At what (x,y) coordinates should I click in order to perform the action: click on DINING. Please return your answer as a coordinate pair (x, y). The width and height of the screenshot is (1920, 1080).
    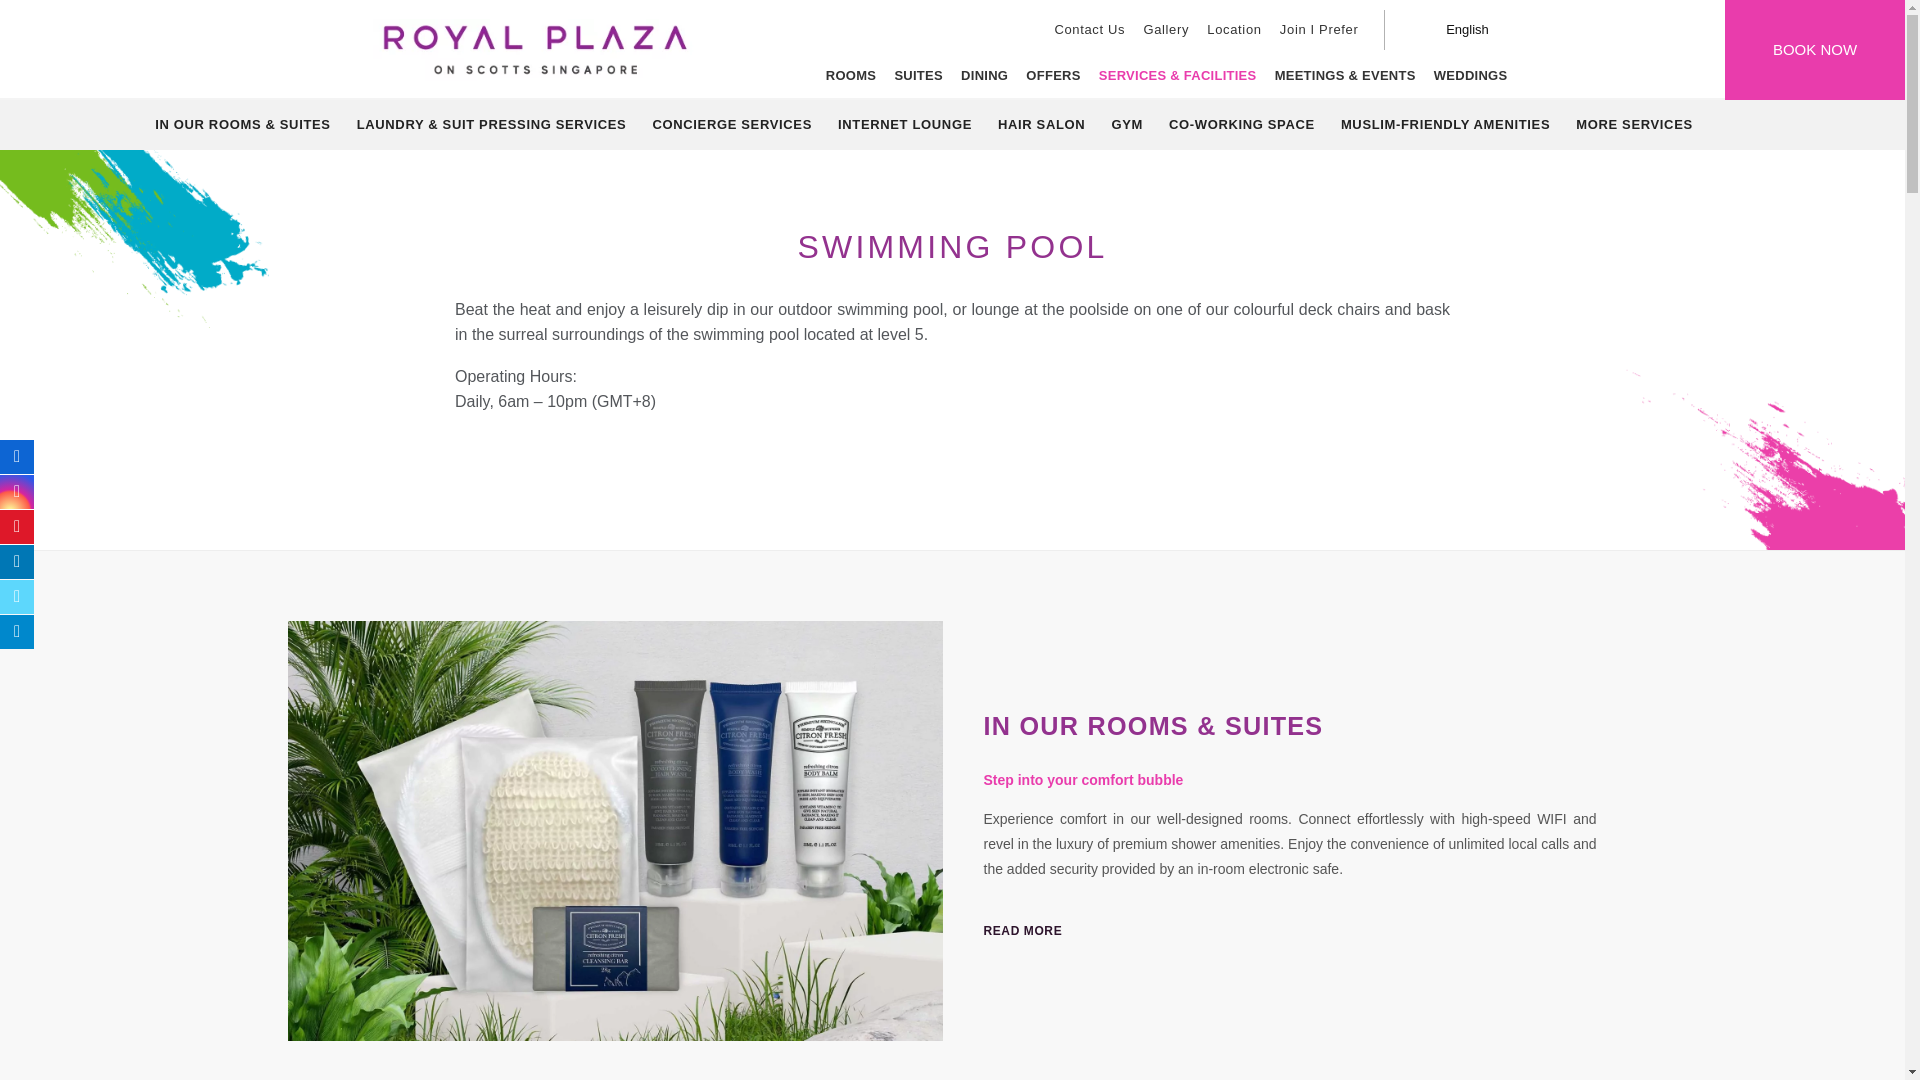
    Looking at the image, I should click on (984, 76).